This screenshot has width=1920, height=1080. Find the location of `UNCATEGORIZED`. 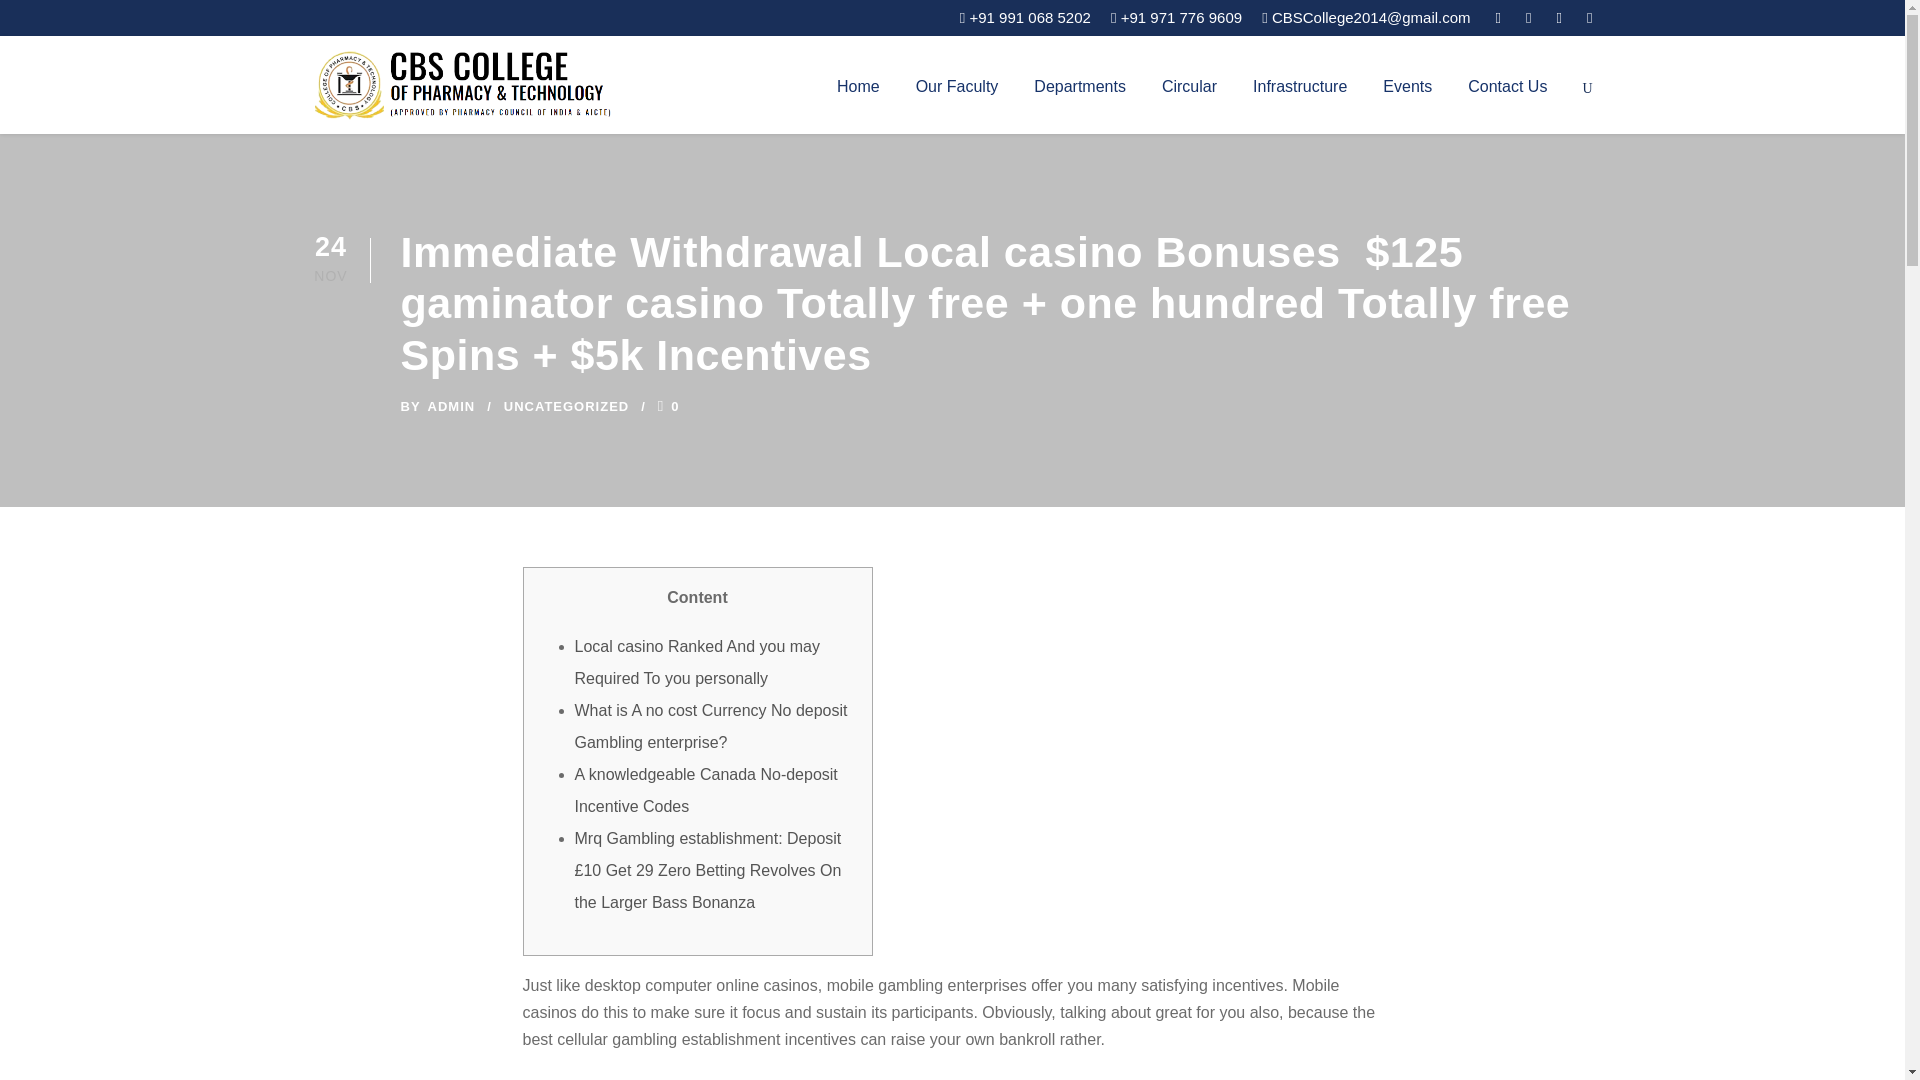

UNCATEGORIZED is located at coordinates (566, 406).